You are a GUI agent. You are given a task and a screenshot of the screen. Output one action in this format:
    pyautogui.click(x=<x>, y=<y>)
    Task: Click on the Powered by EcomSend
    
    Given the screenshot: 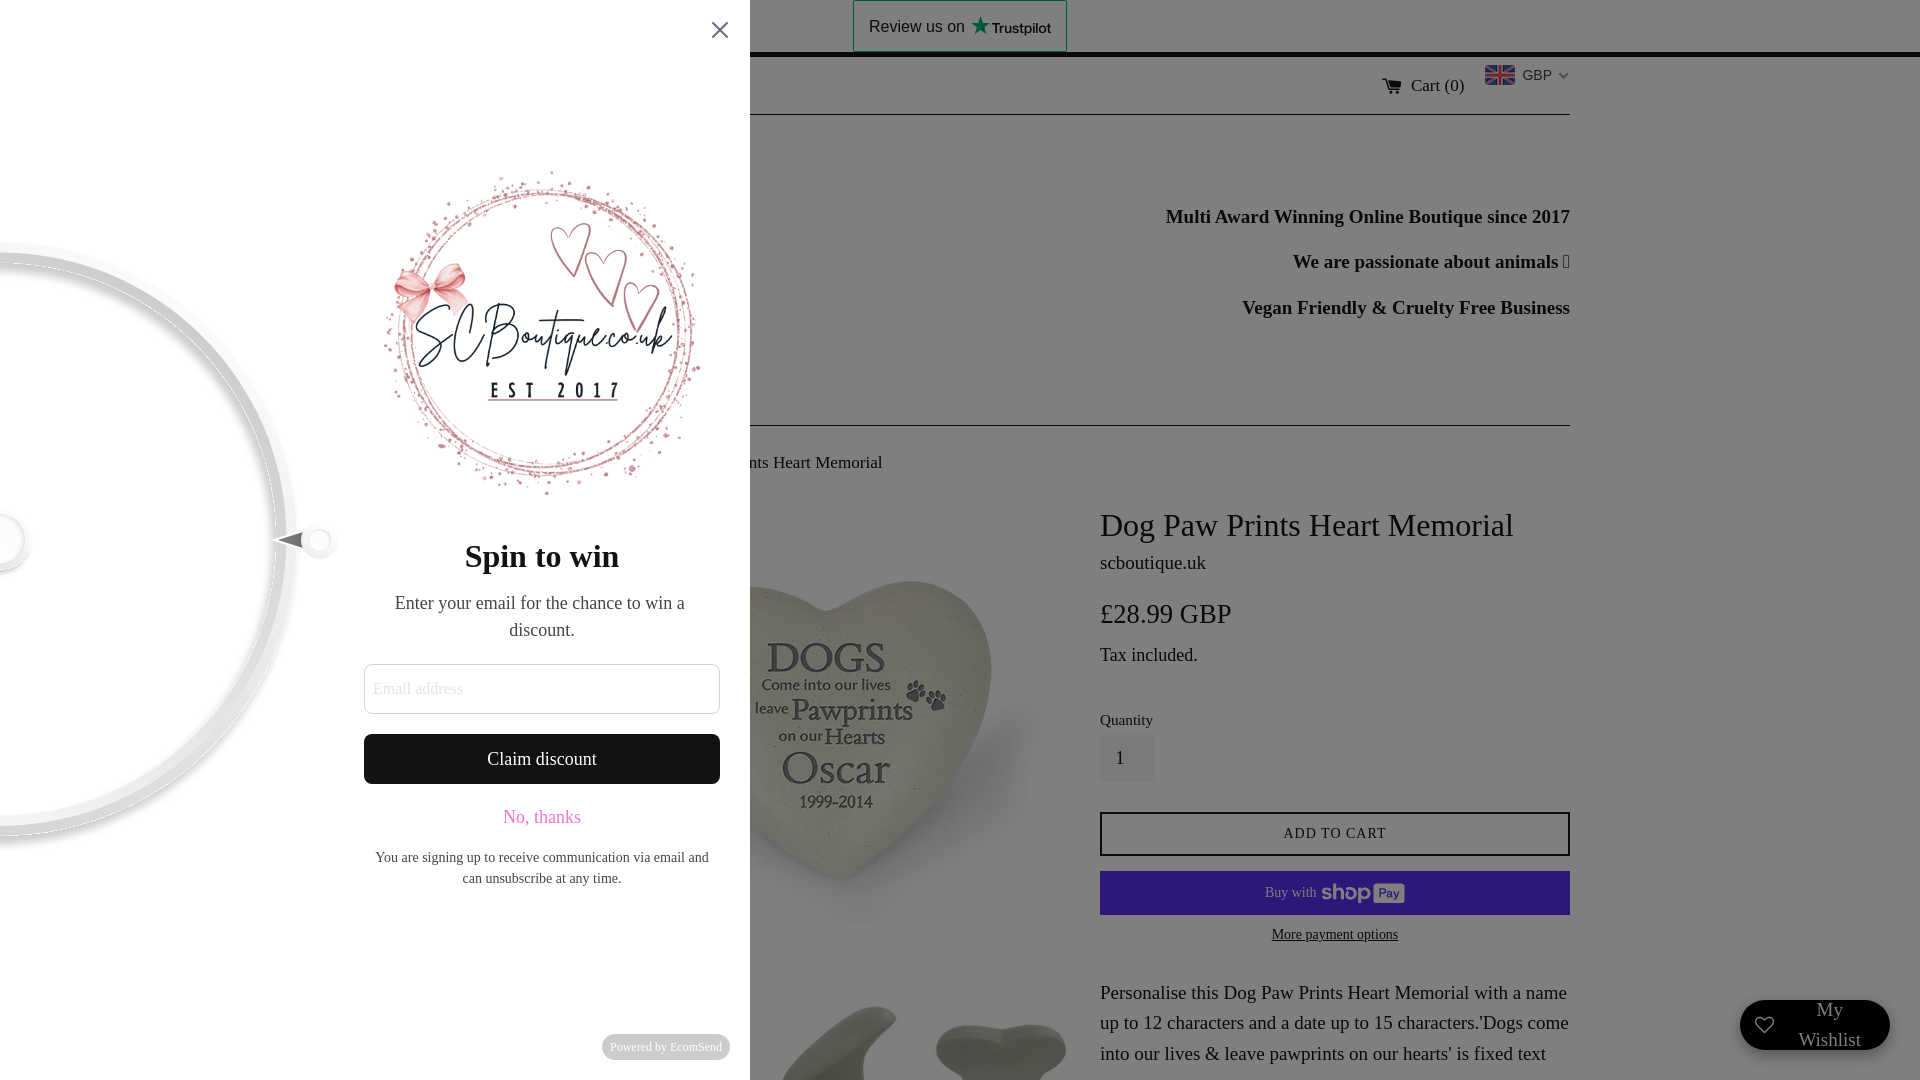 What is the action you would take?
    pyautogui.click(x=666, y=1046)
    